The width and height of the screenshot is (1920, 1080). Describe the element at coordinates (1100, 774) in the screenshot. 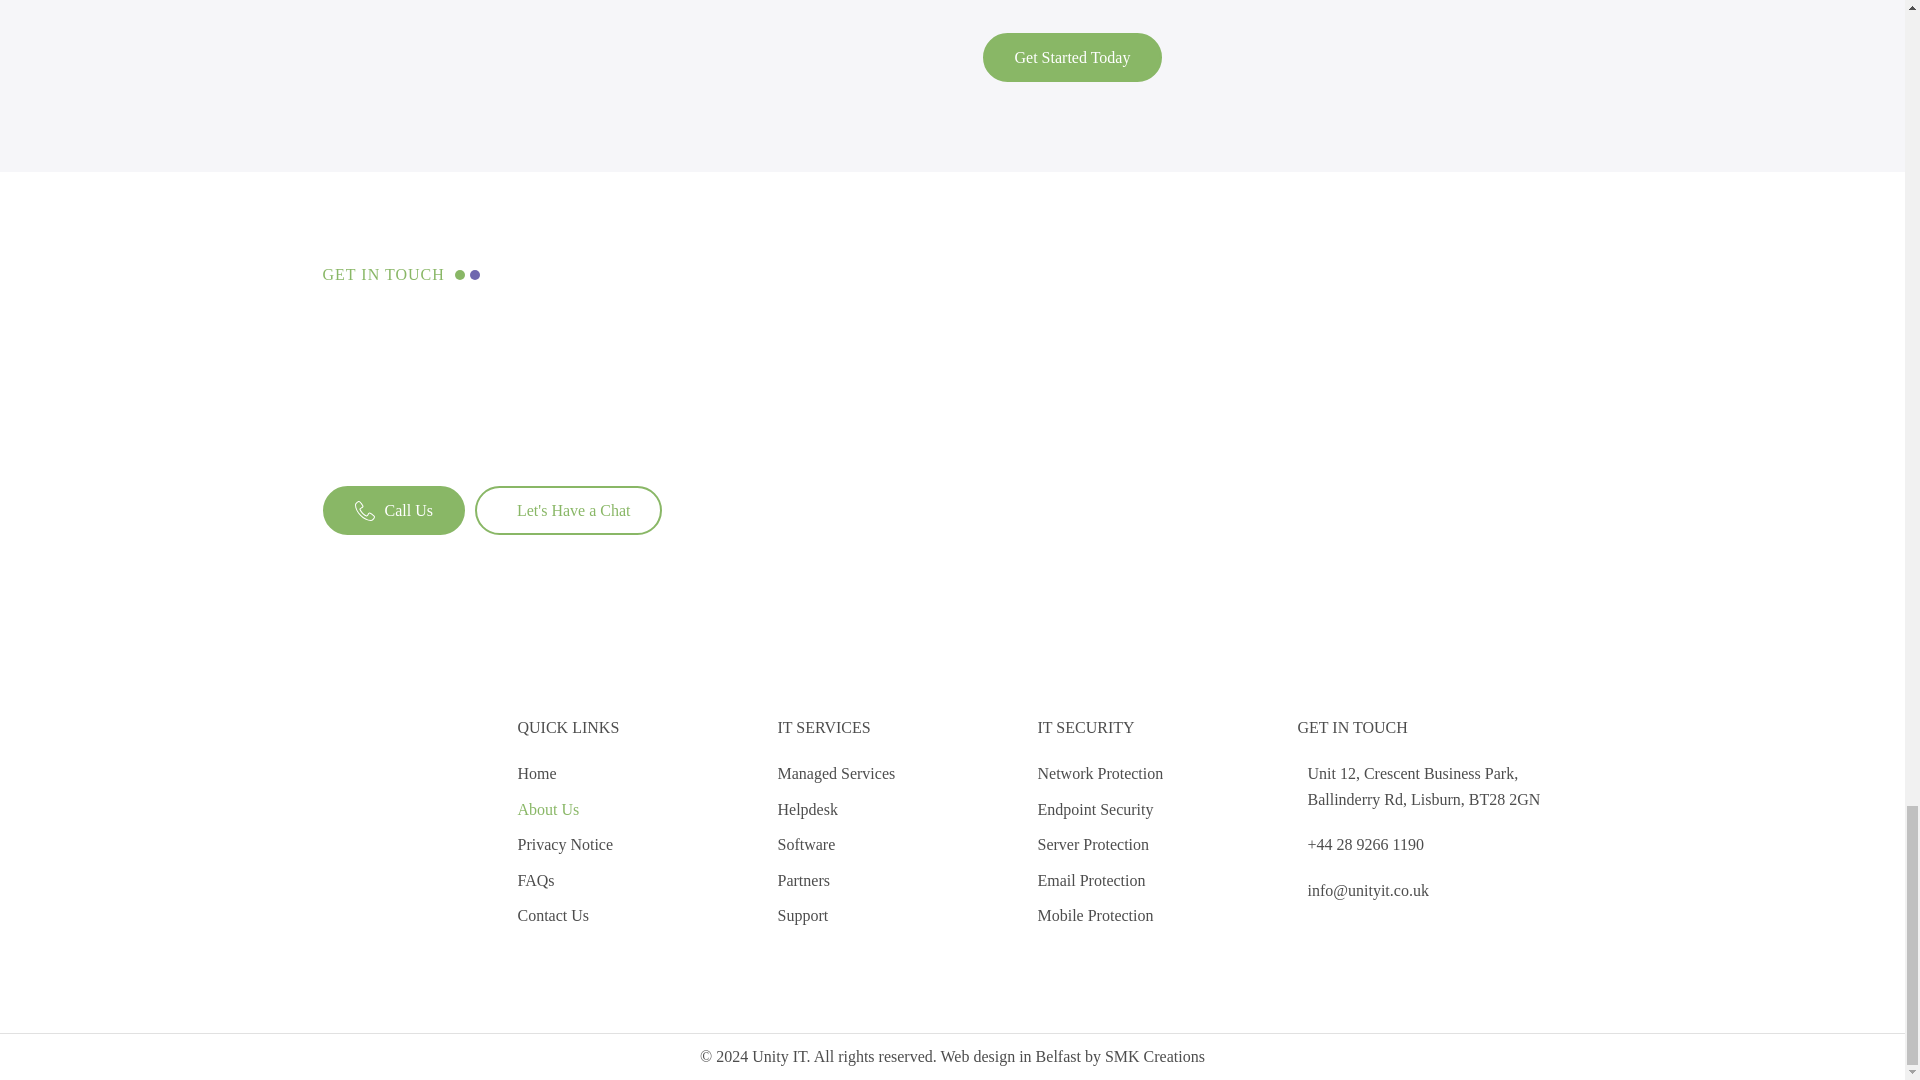

I see `Network Protection` at that location.